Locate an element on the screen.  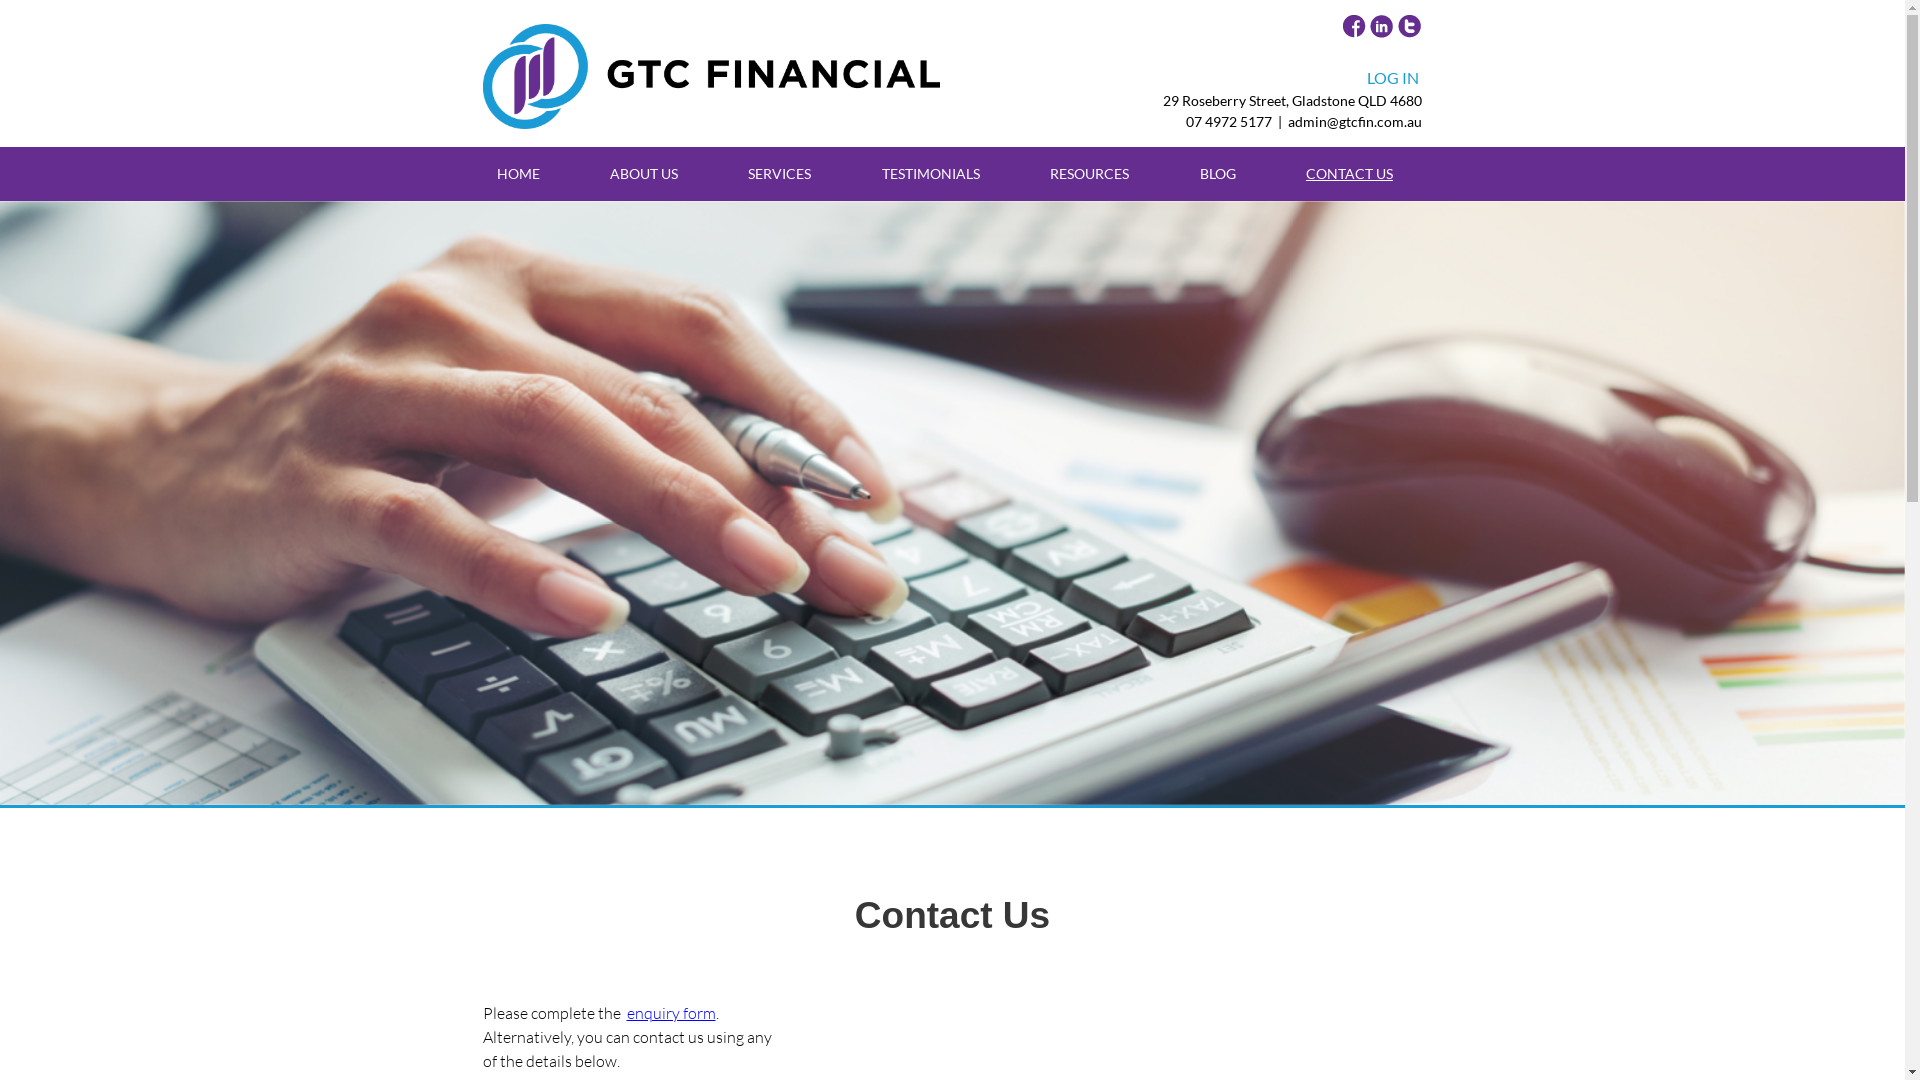
TESTIMONIALS is located at coordinates (930, 173).